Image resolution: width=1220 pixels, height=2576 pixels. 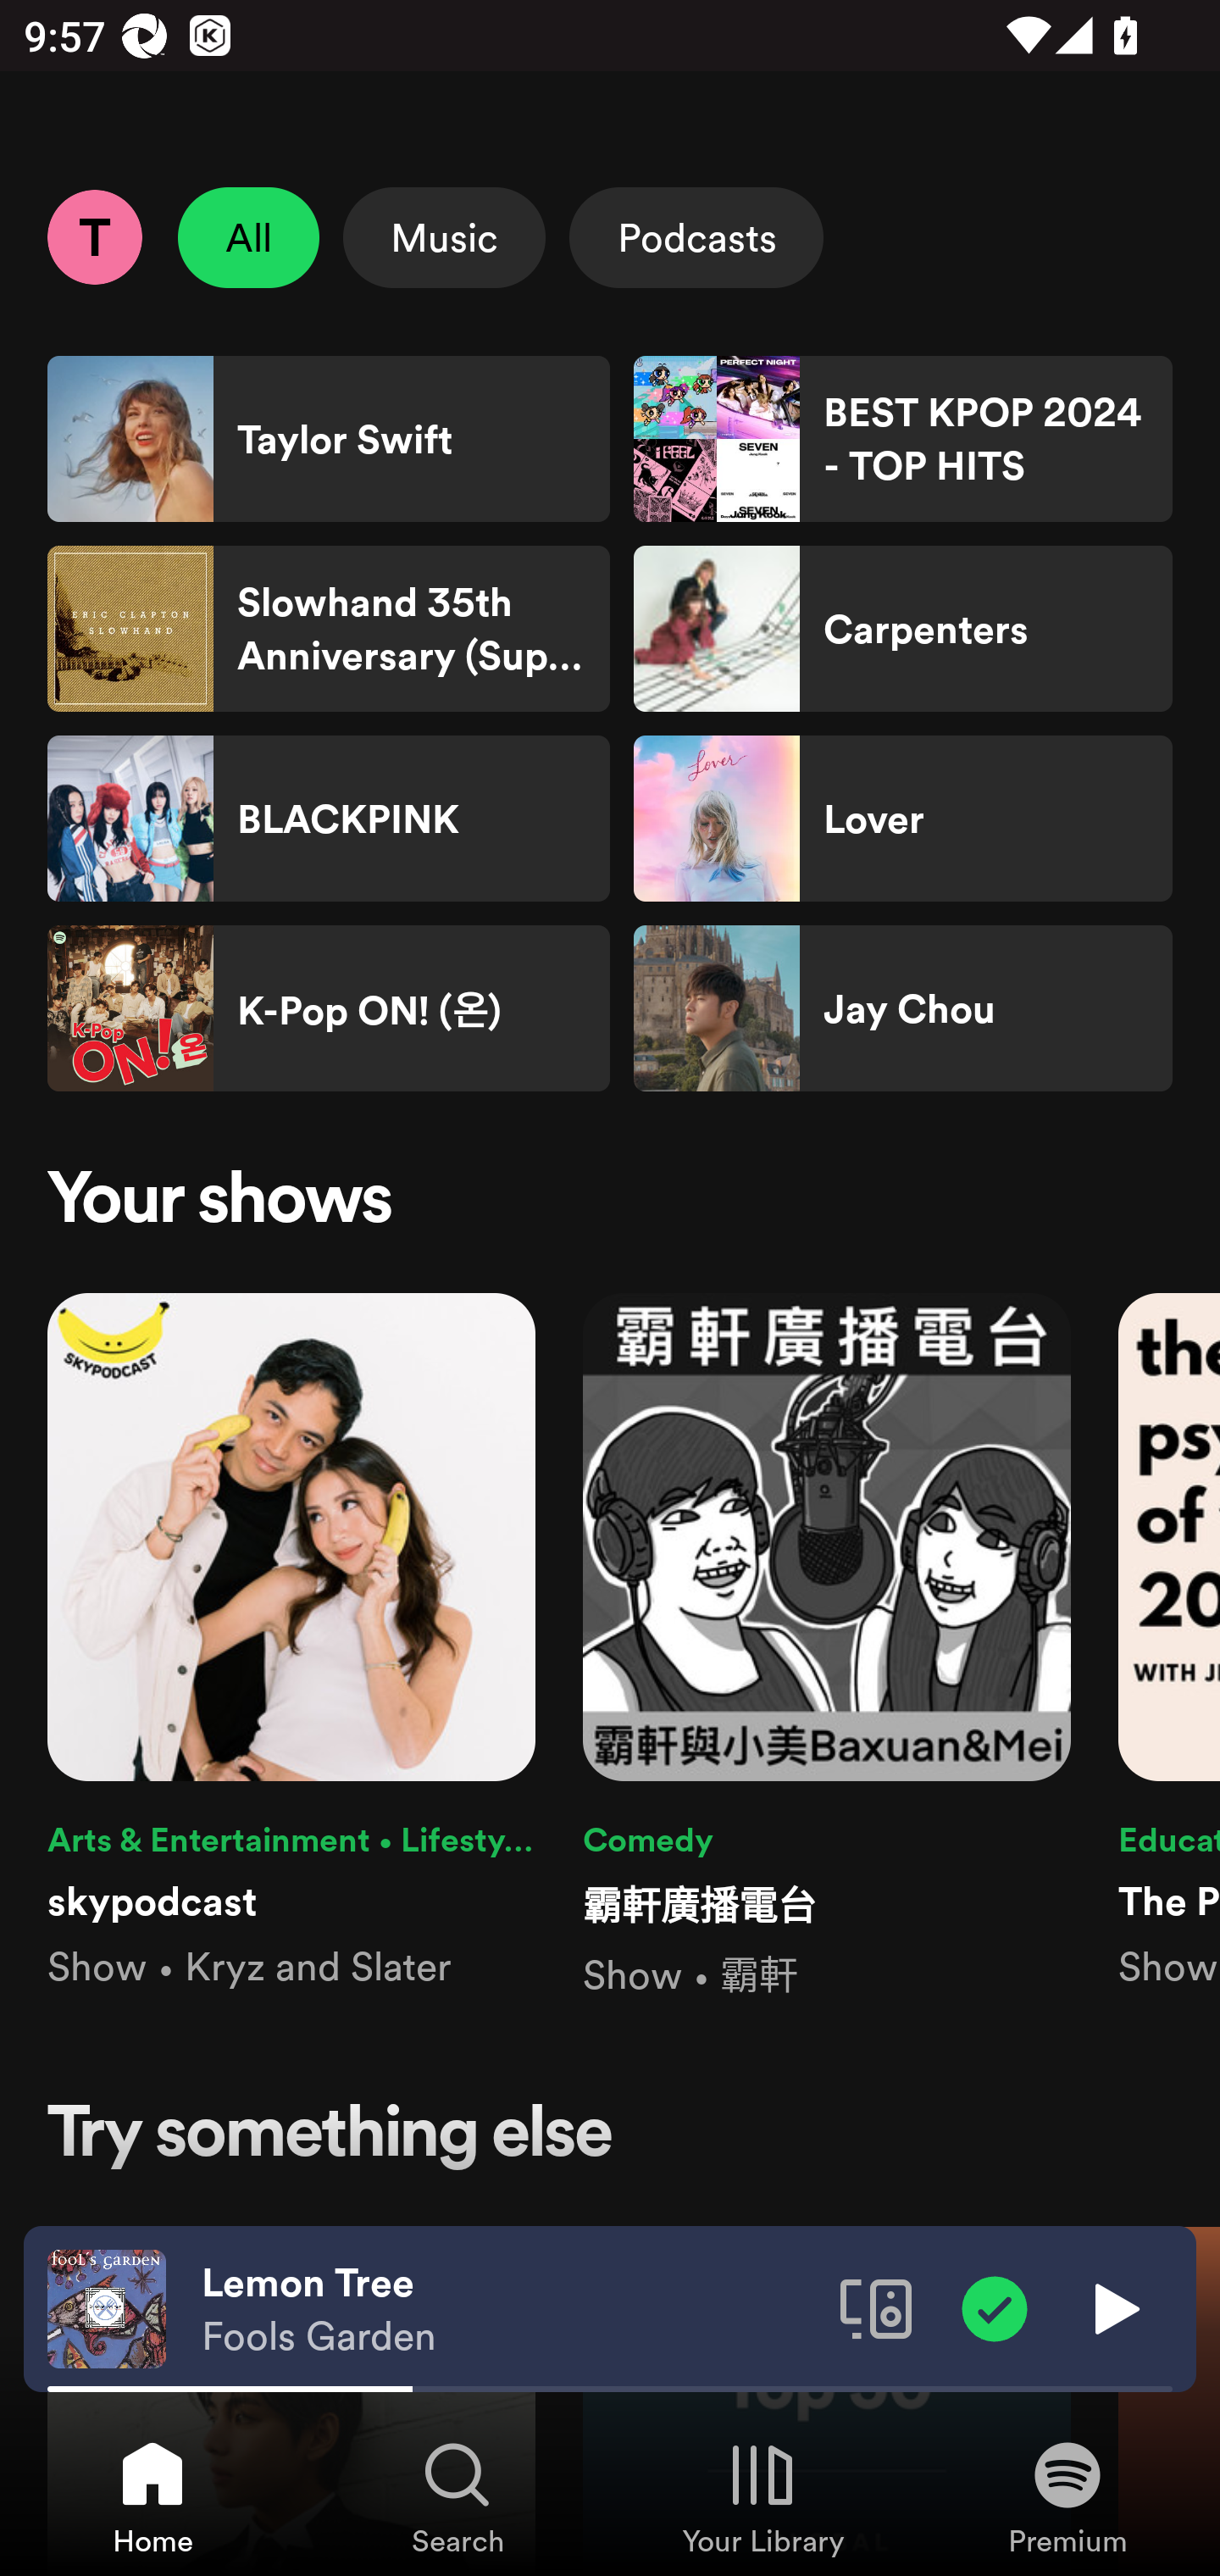 I want to click on Lemon Tree Fools Garden, so click(x=508, y=2309).